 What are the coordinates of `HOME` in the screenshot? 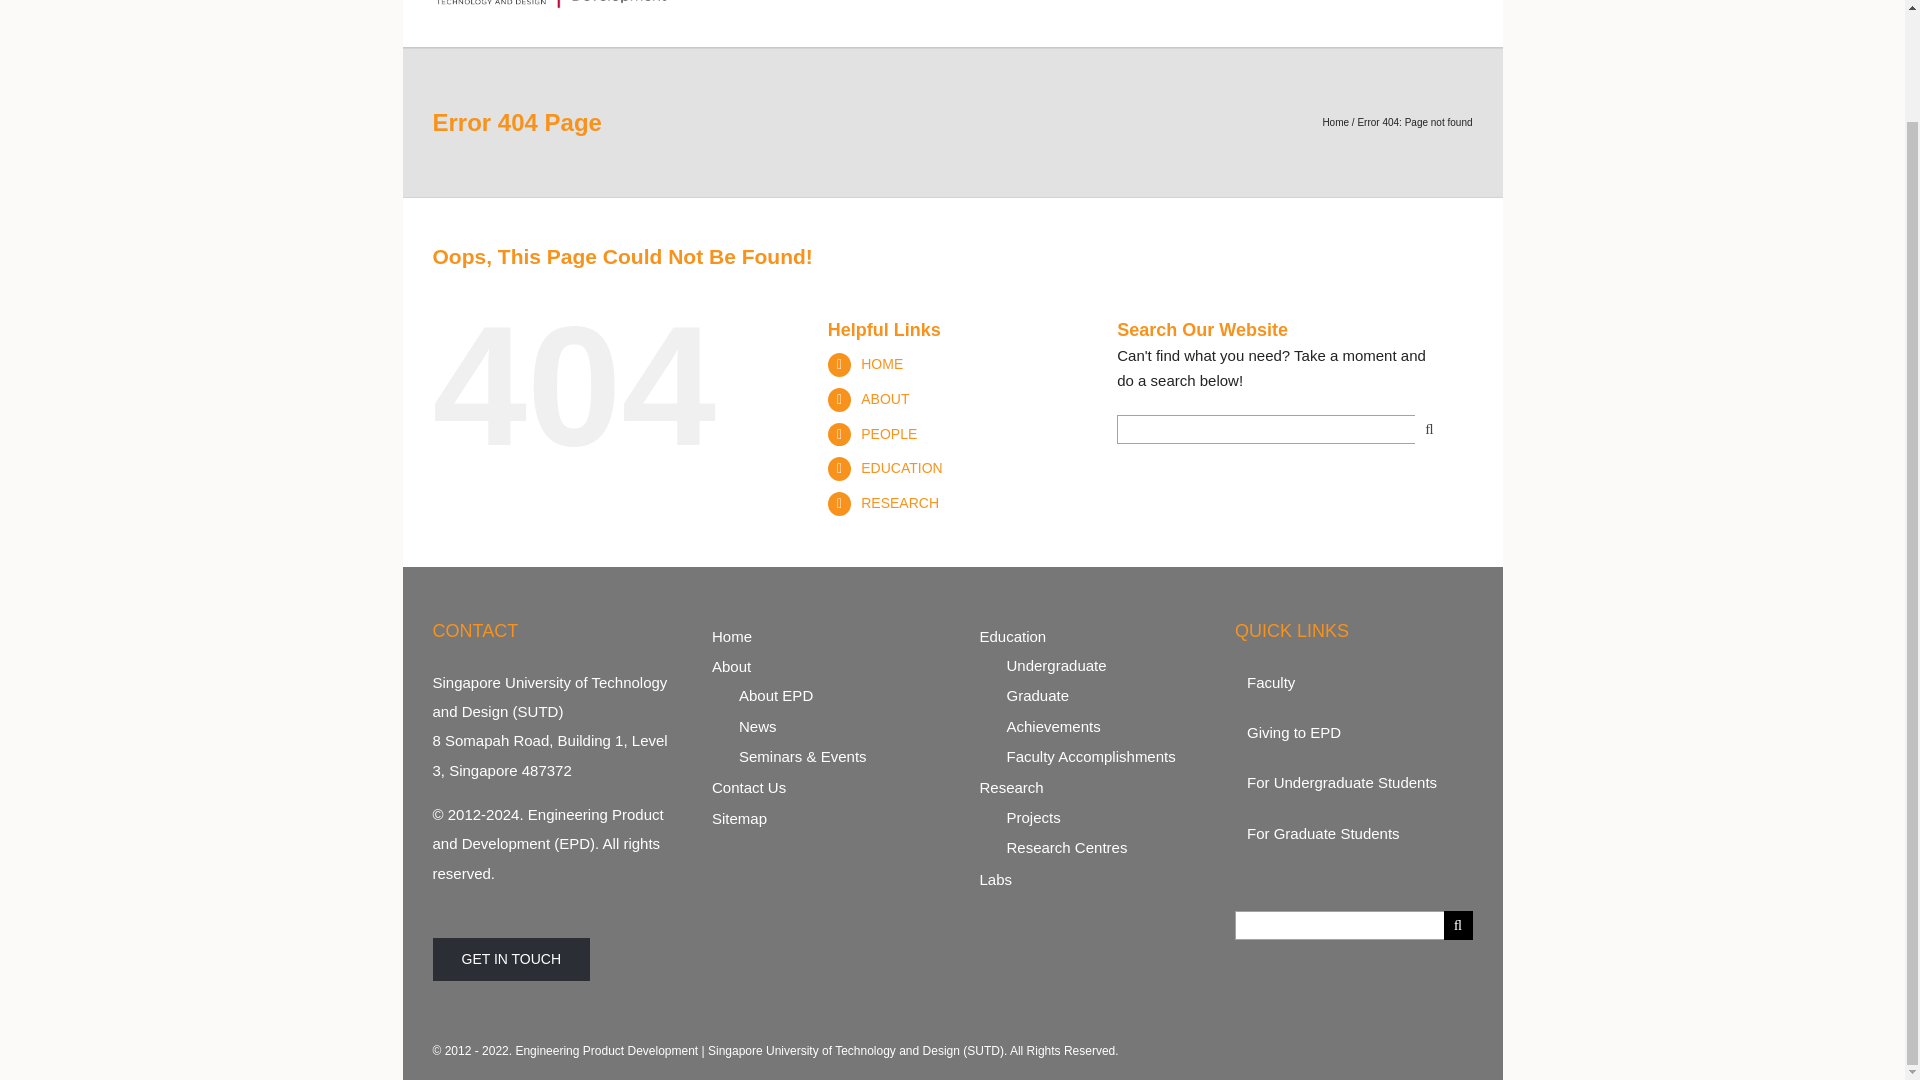 It's located at (996, 3).